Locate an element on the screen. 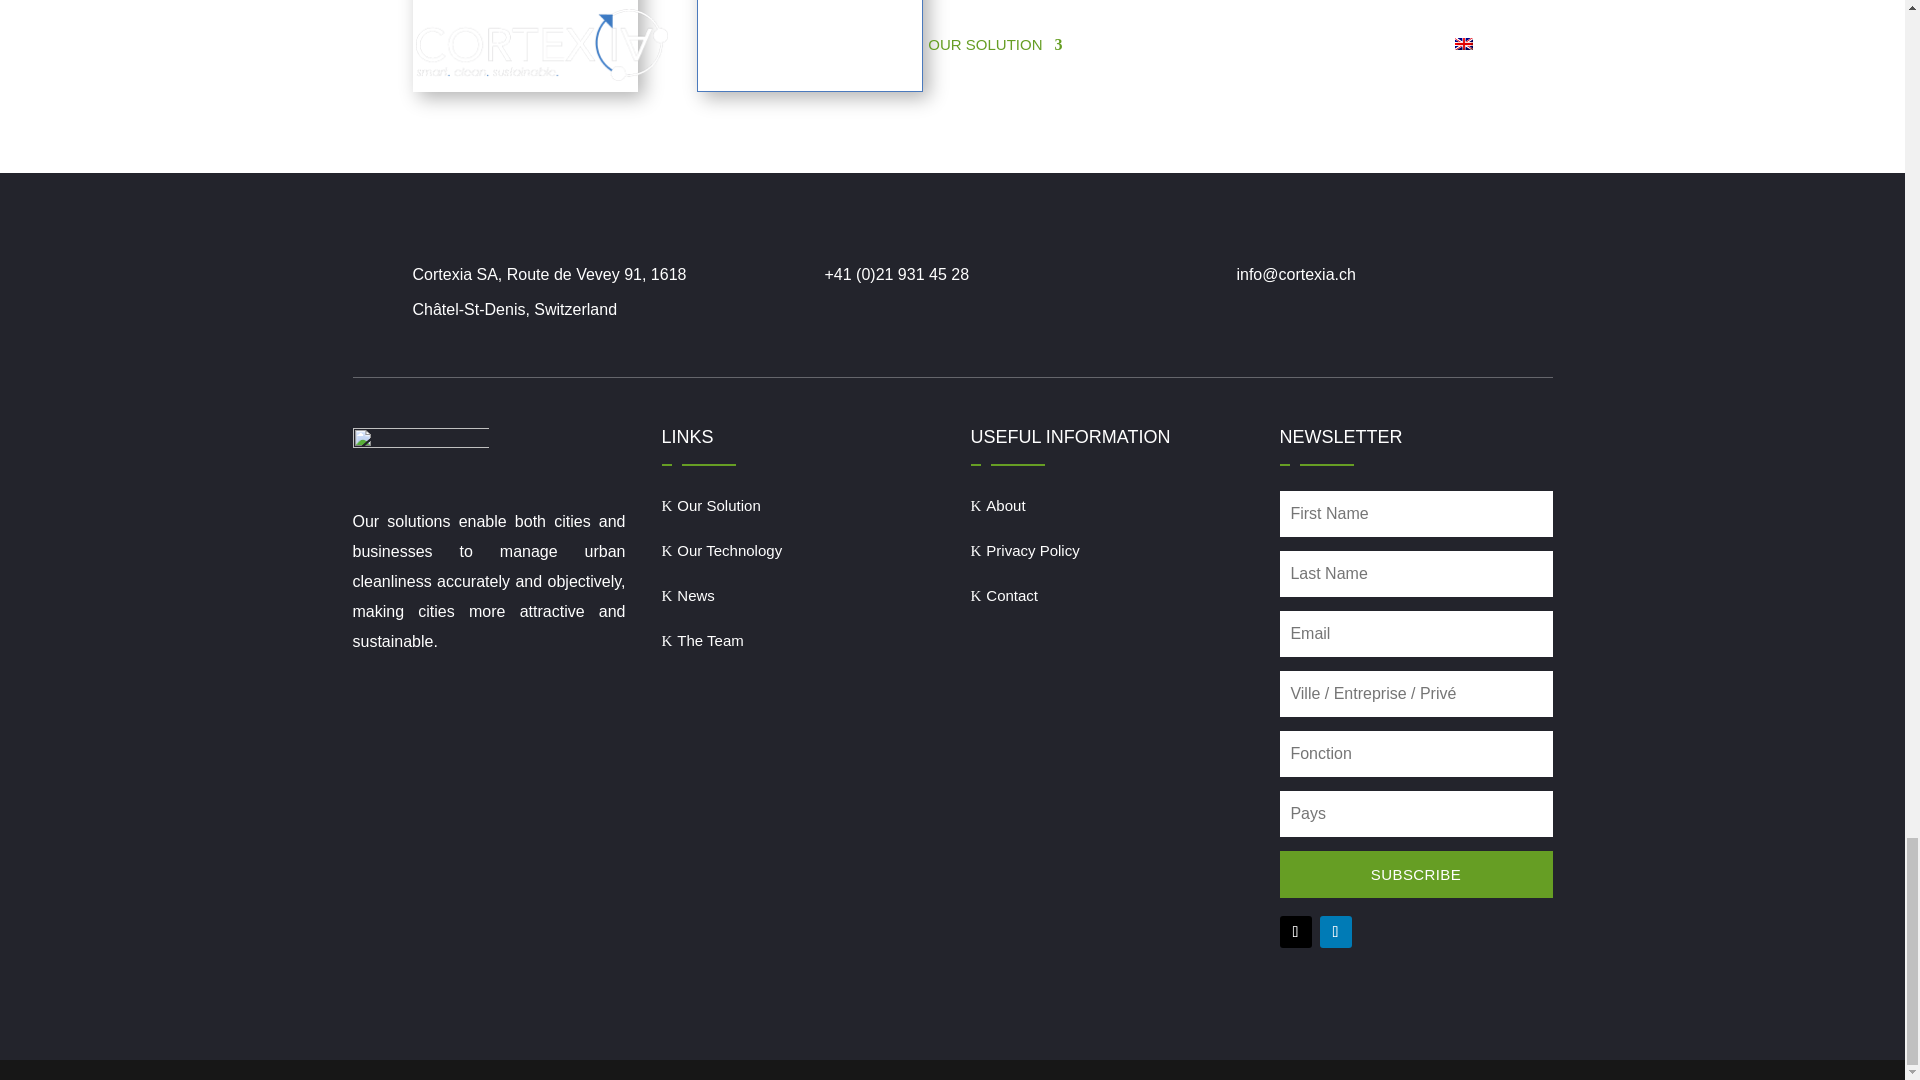 Image resolution: width=1920 pixels, height=1080 pixels. Our Solution is located at coordinates (711, 505).